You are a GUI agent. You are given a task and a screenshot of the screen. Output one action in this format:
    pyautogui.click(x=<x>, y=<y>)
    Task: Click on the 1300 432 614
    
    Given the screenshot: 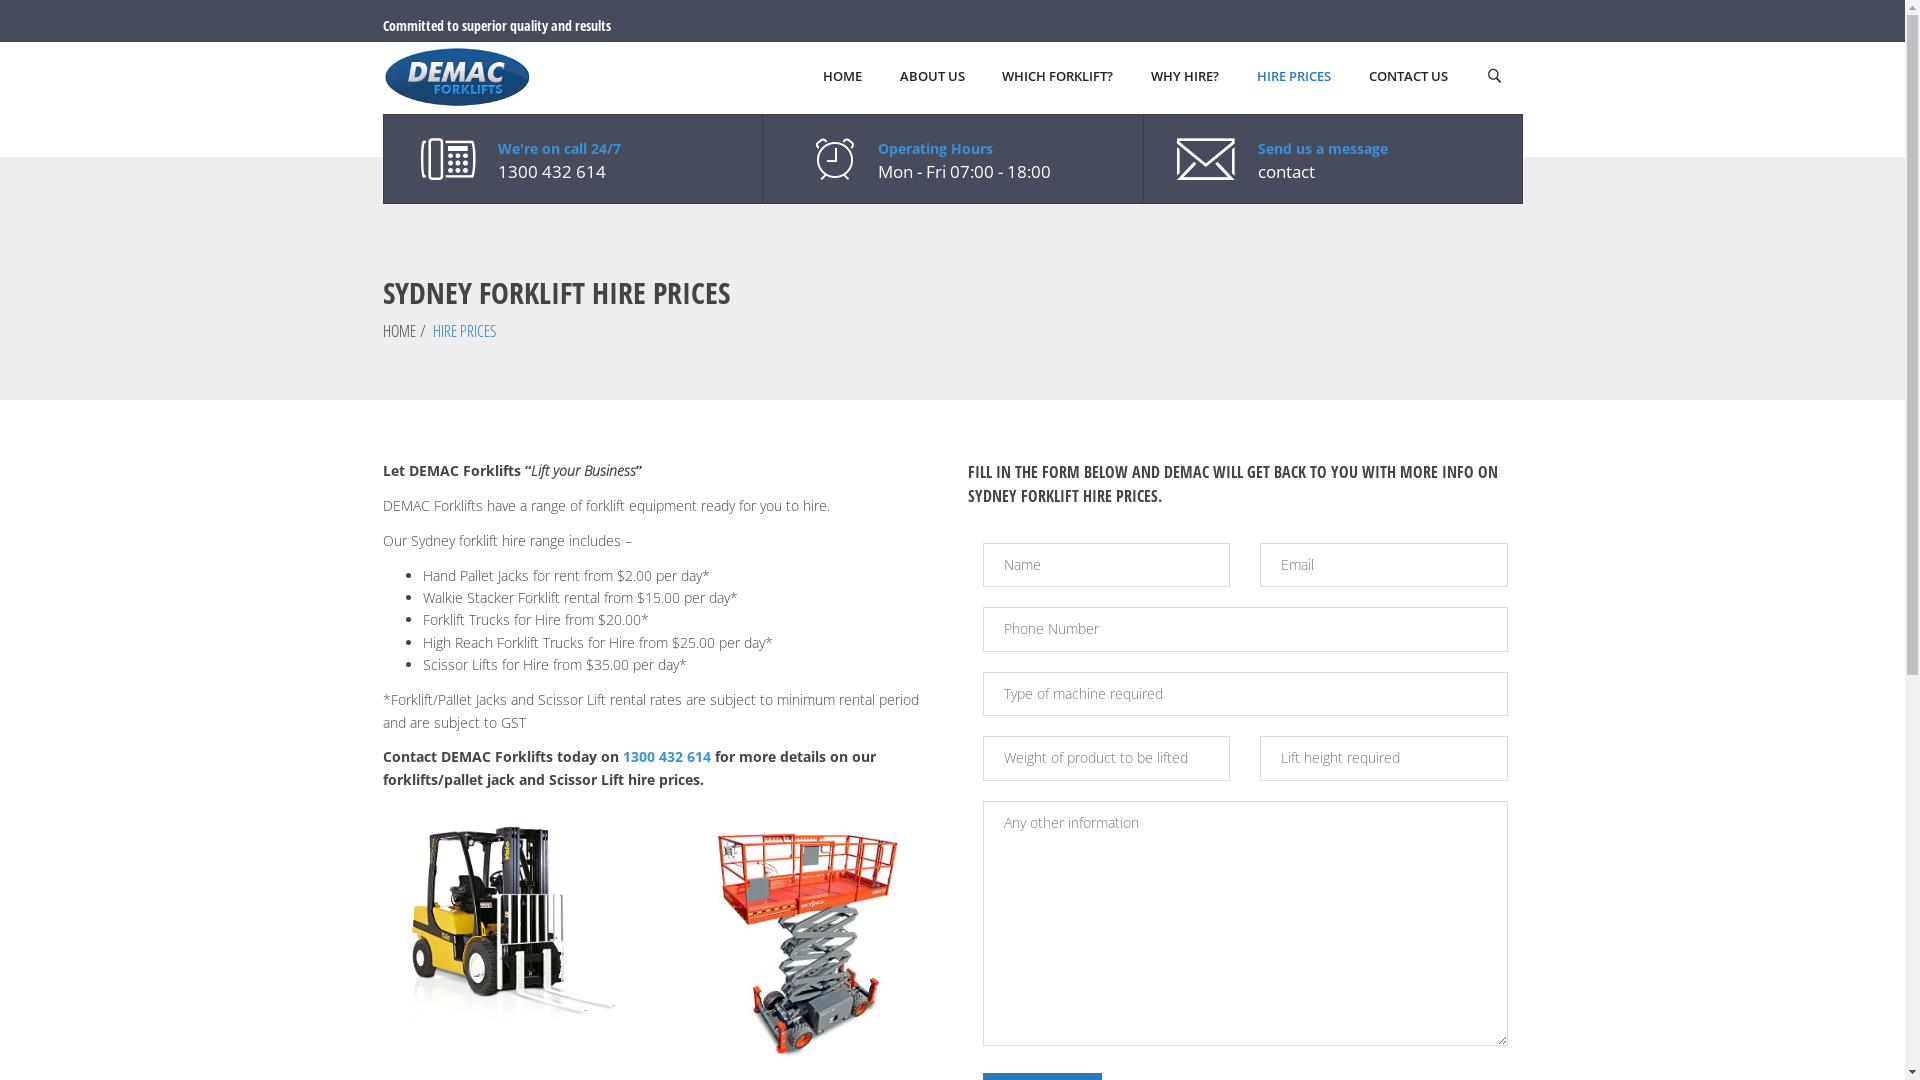 What is the action you would take?
    pyautogui.click(x=552, y=172)
    